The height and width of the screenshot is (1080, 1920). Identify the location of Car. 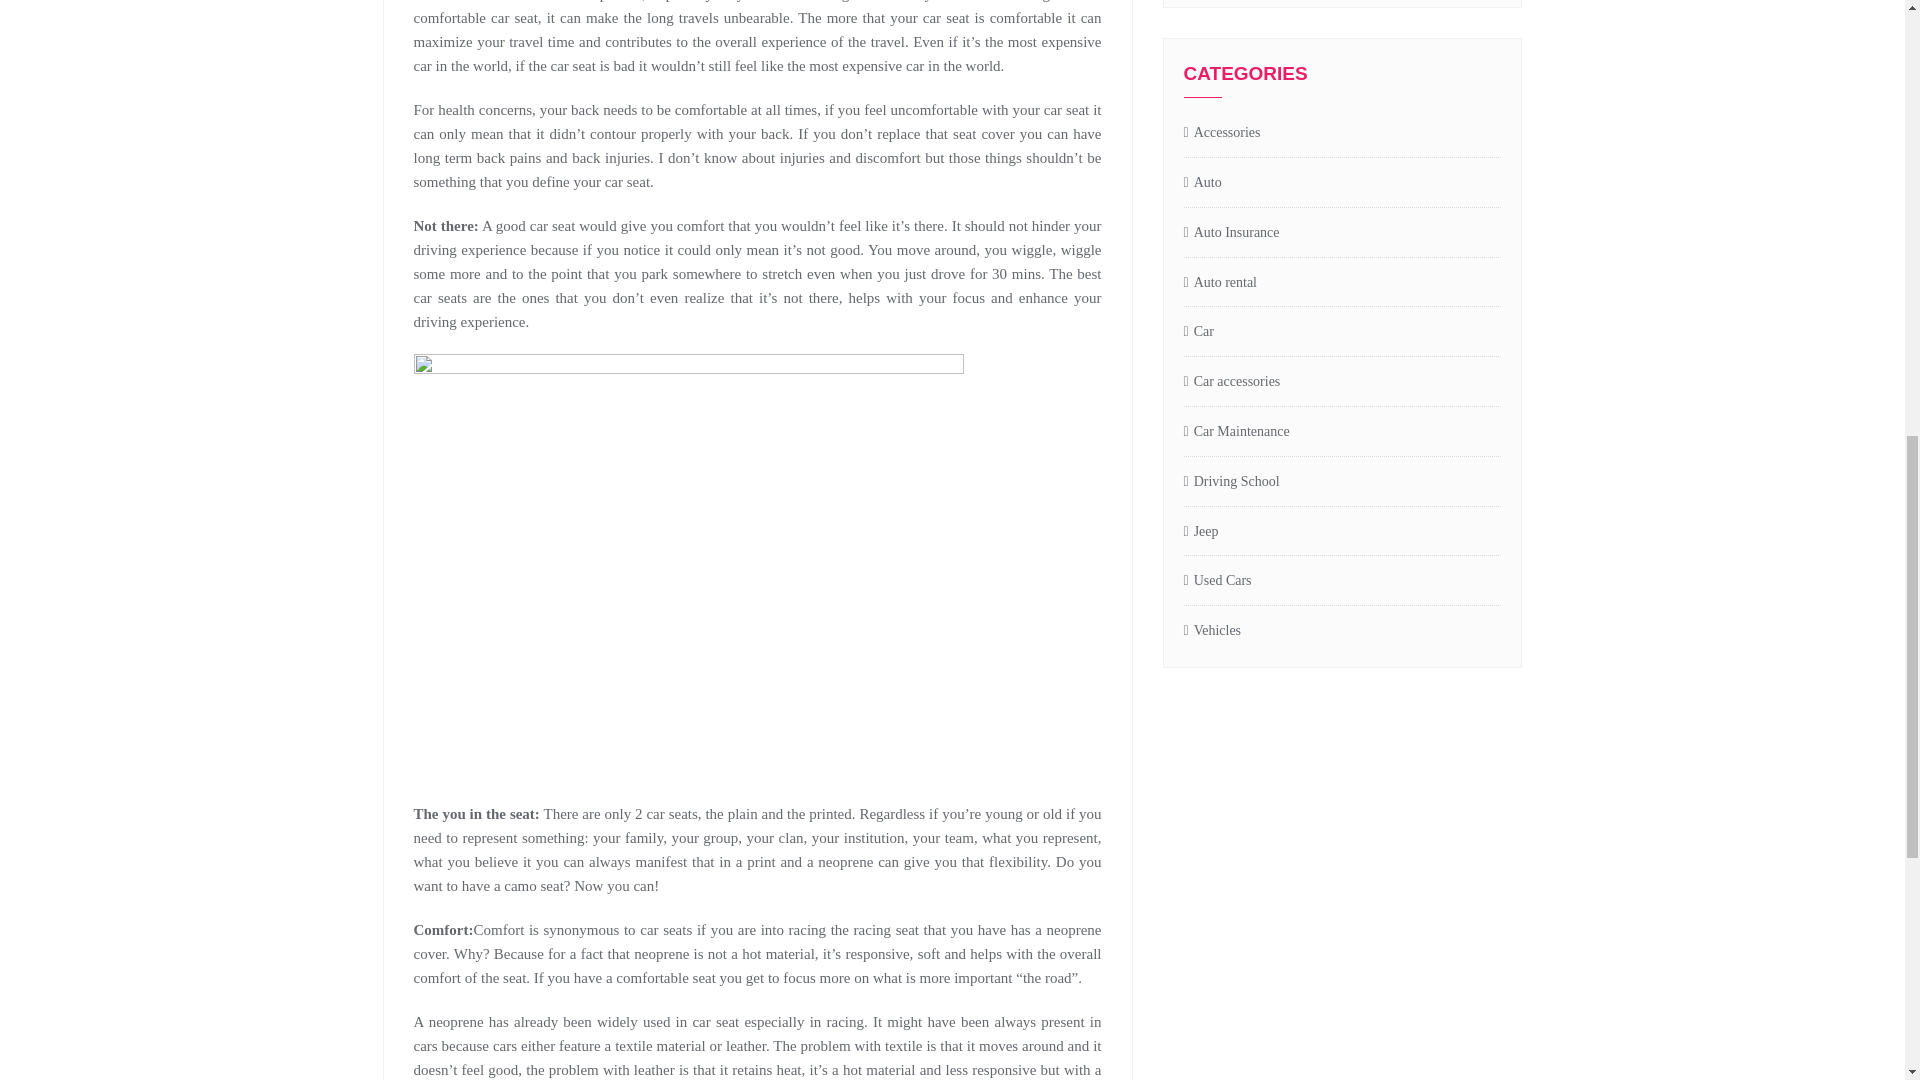
(1198, 332).